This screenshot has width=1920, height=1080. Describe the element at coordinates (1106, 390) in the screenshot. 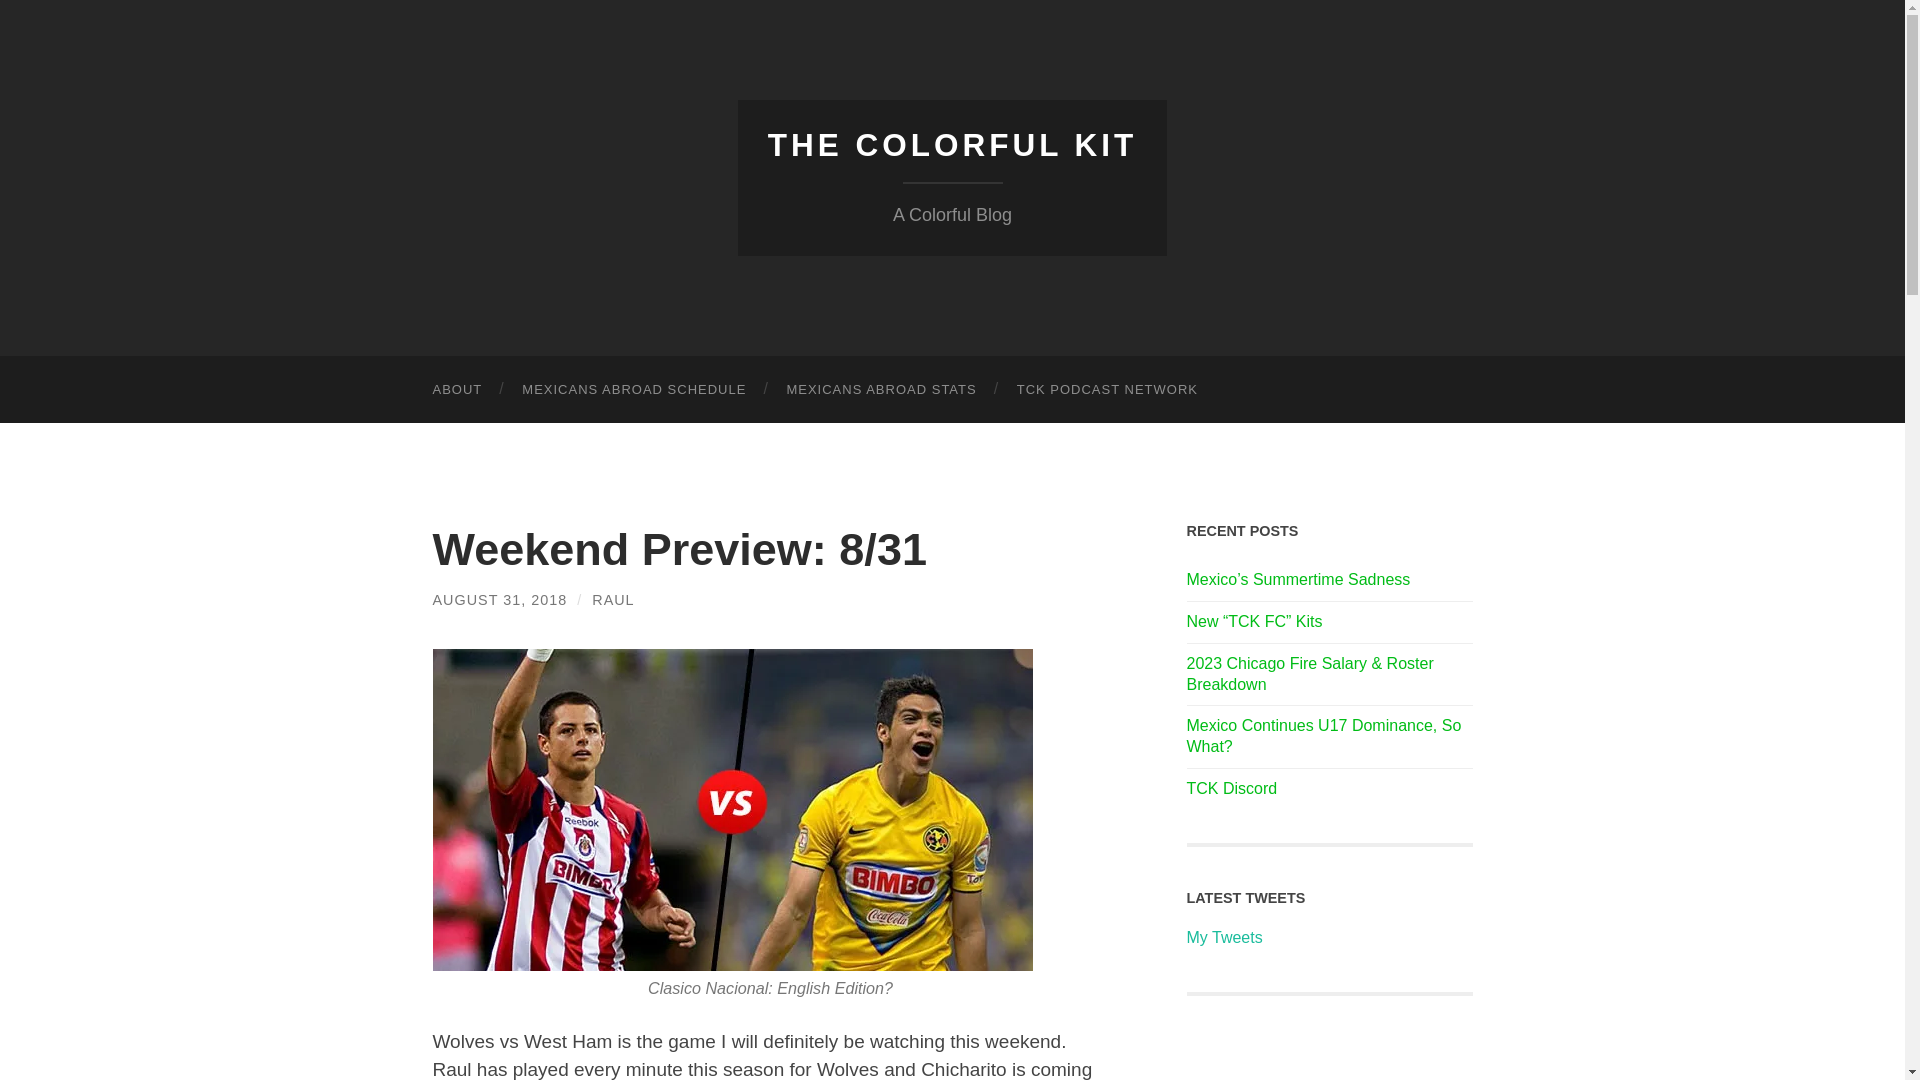

I see `TCK PODCAST NETWORK` at that location.